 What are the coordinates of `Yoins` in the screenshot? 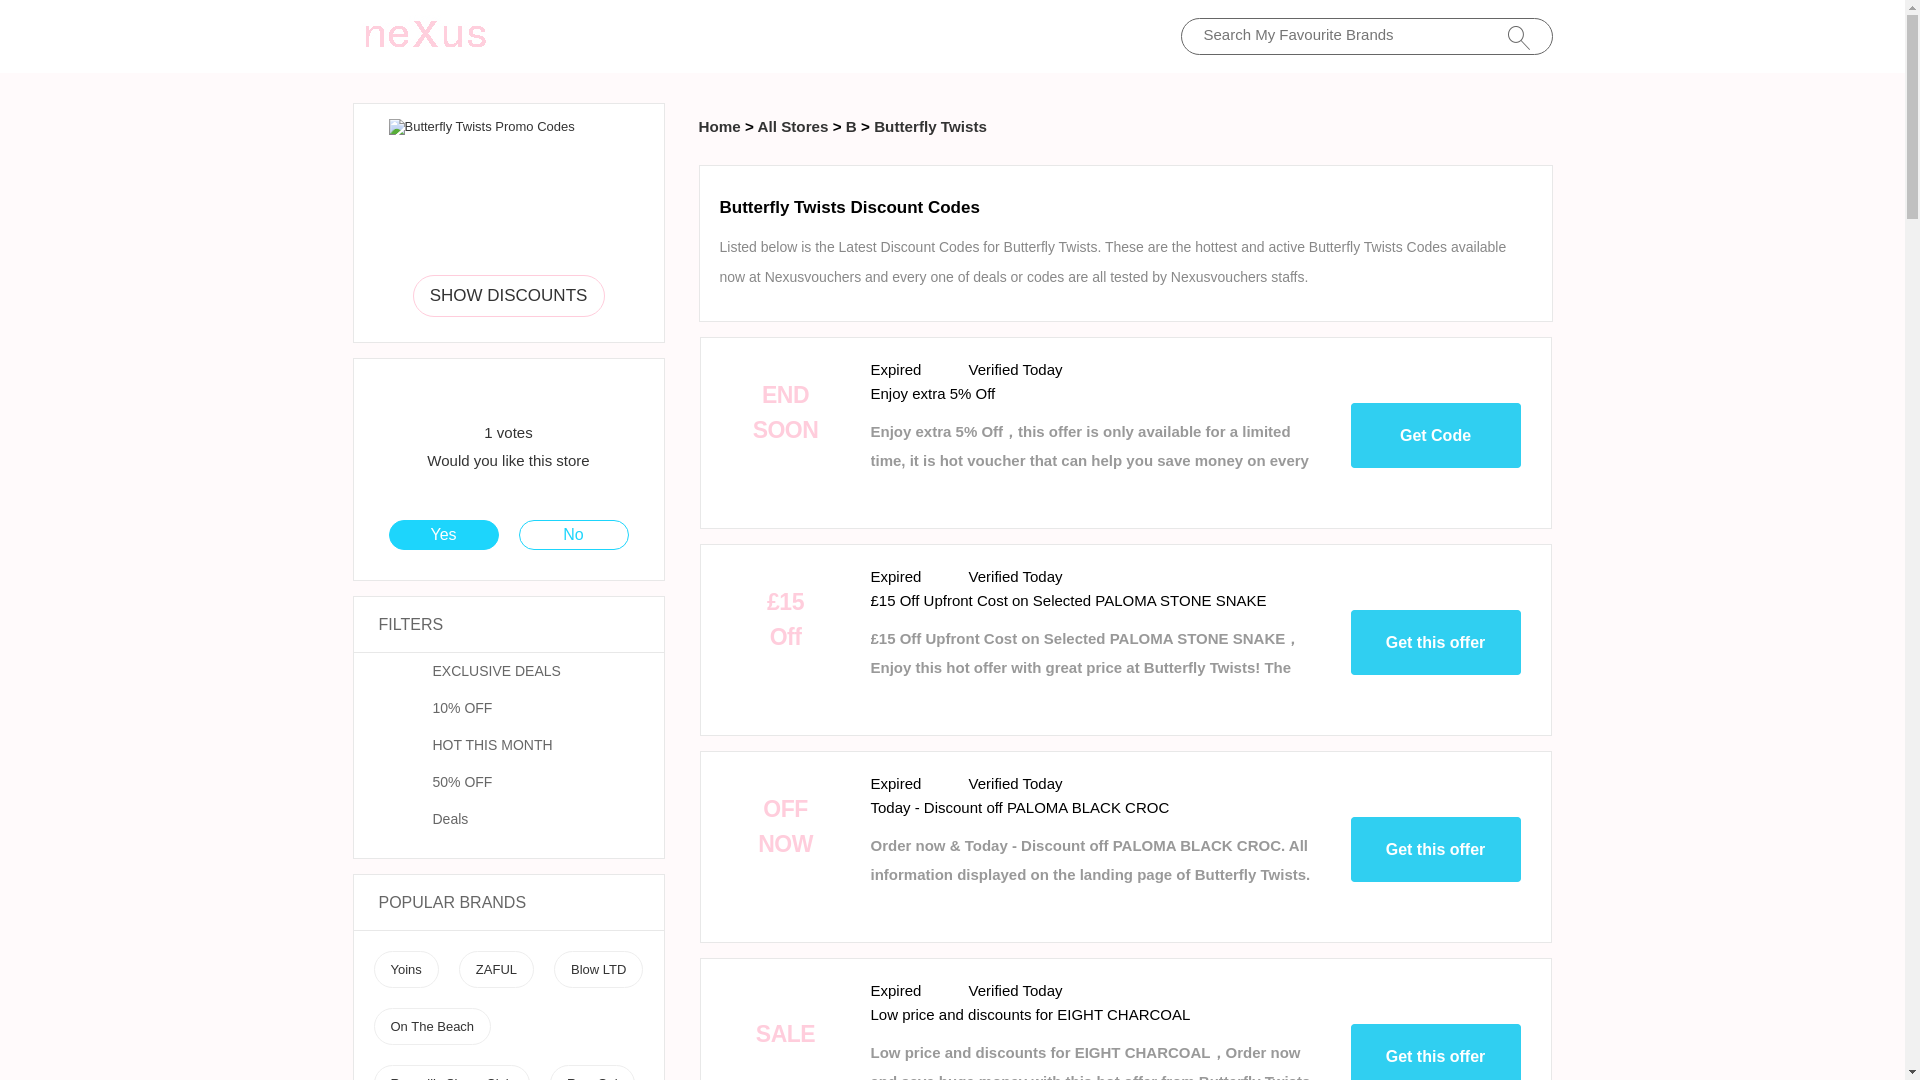 It's located at (404, 970).